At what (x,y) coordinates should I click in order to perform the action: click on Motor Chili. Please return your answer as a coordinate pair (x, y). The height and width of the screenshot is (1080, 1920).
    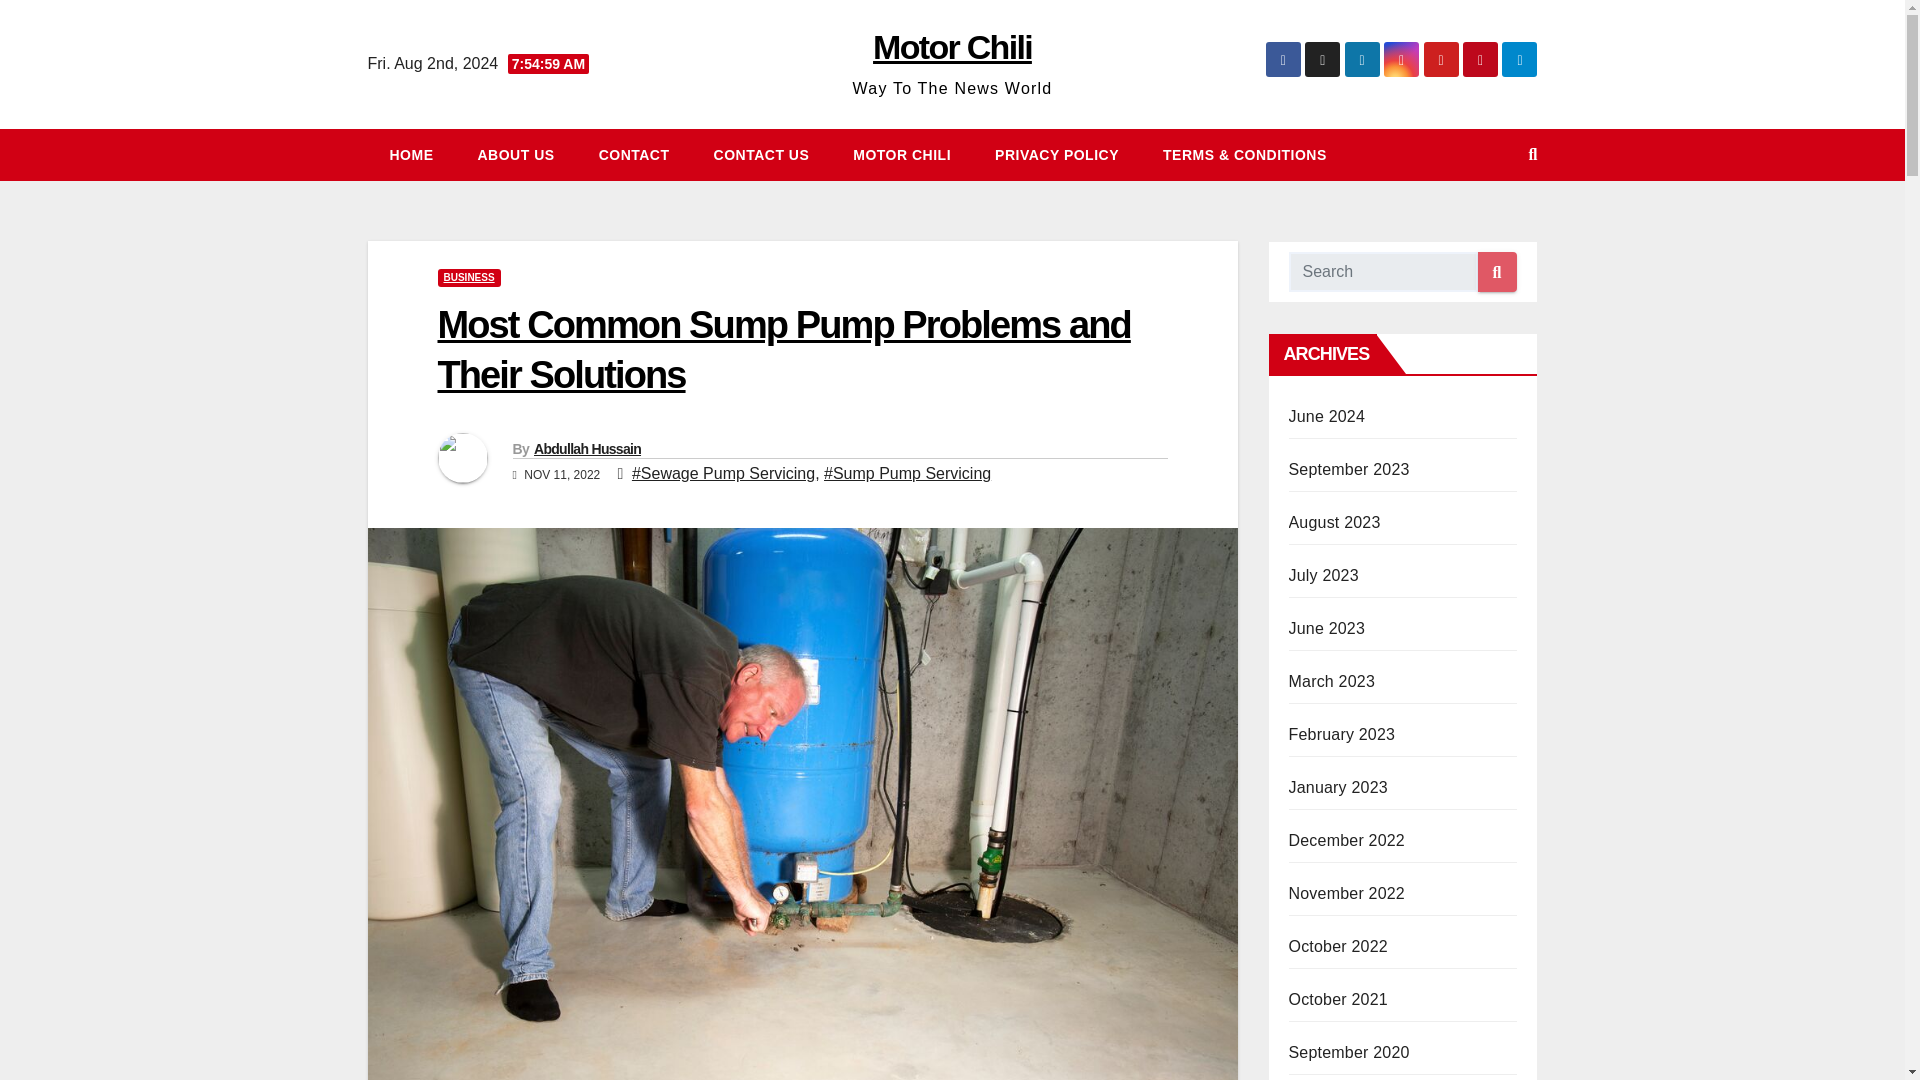
    Looking at the image, I should click on (952, 46).